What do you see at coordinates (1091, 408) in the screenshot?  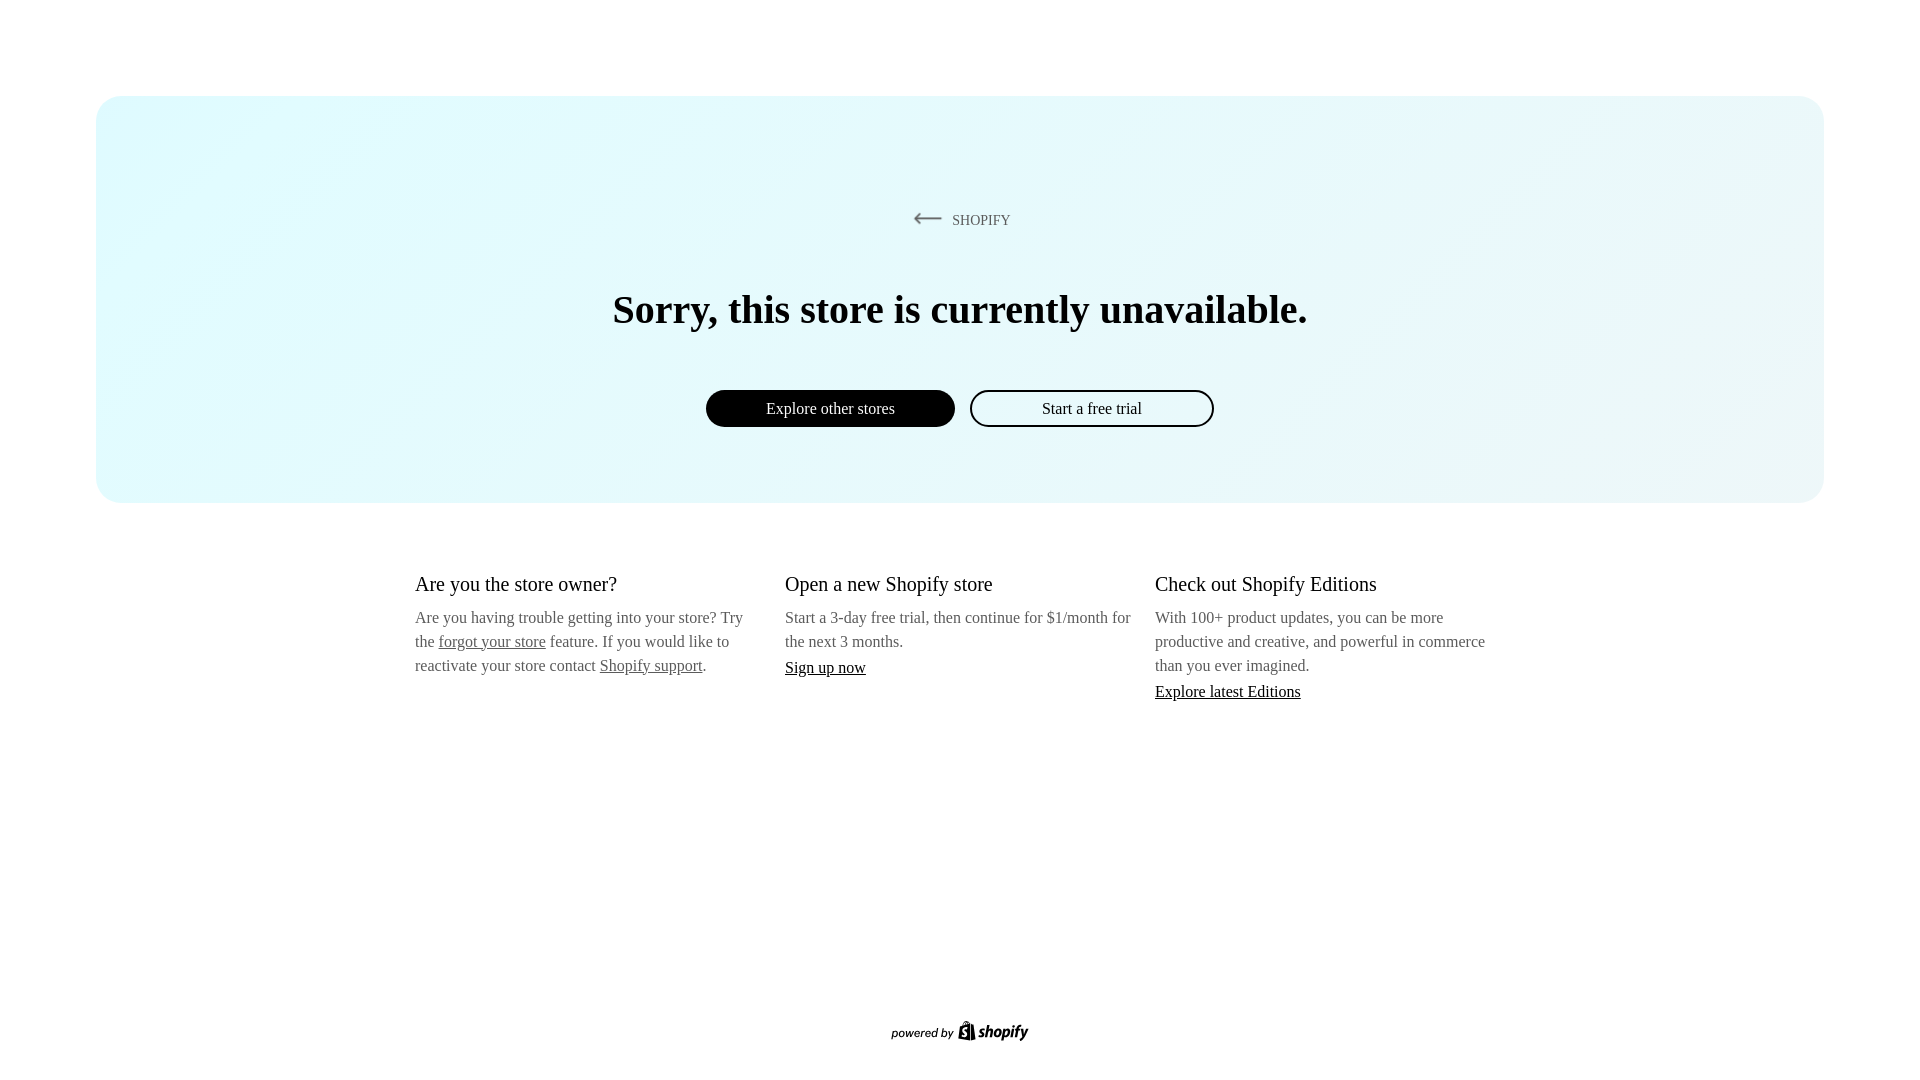 I see `Start a free trial` at bounding box center [1091, 408].